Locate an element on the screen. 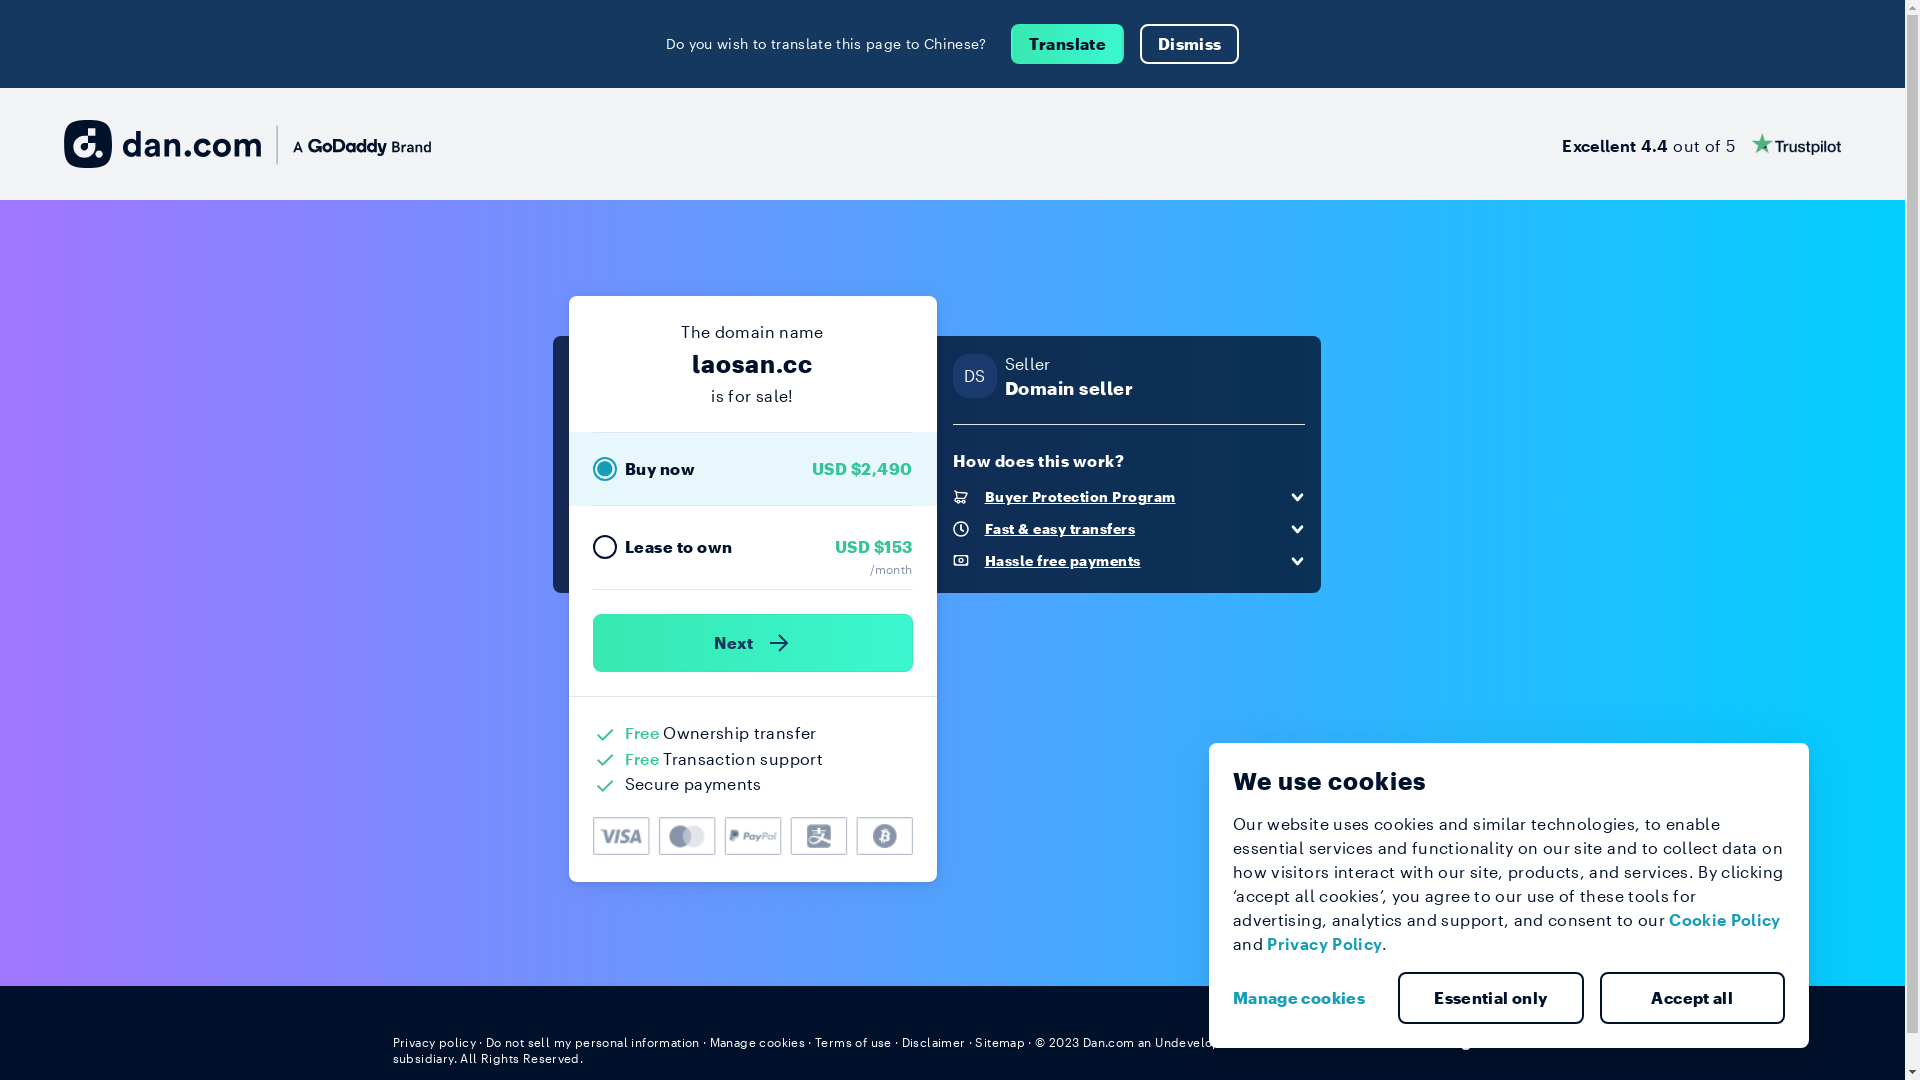 This screenshot has width=1920, height=1080. Accept all is located at coordinates (1693, 998).